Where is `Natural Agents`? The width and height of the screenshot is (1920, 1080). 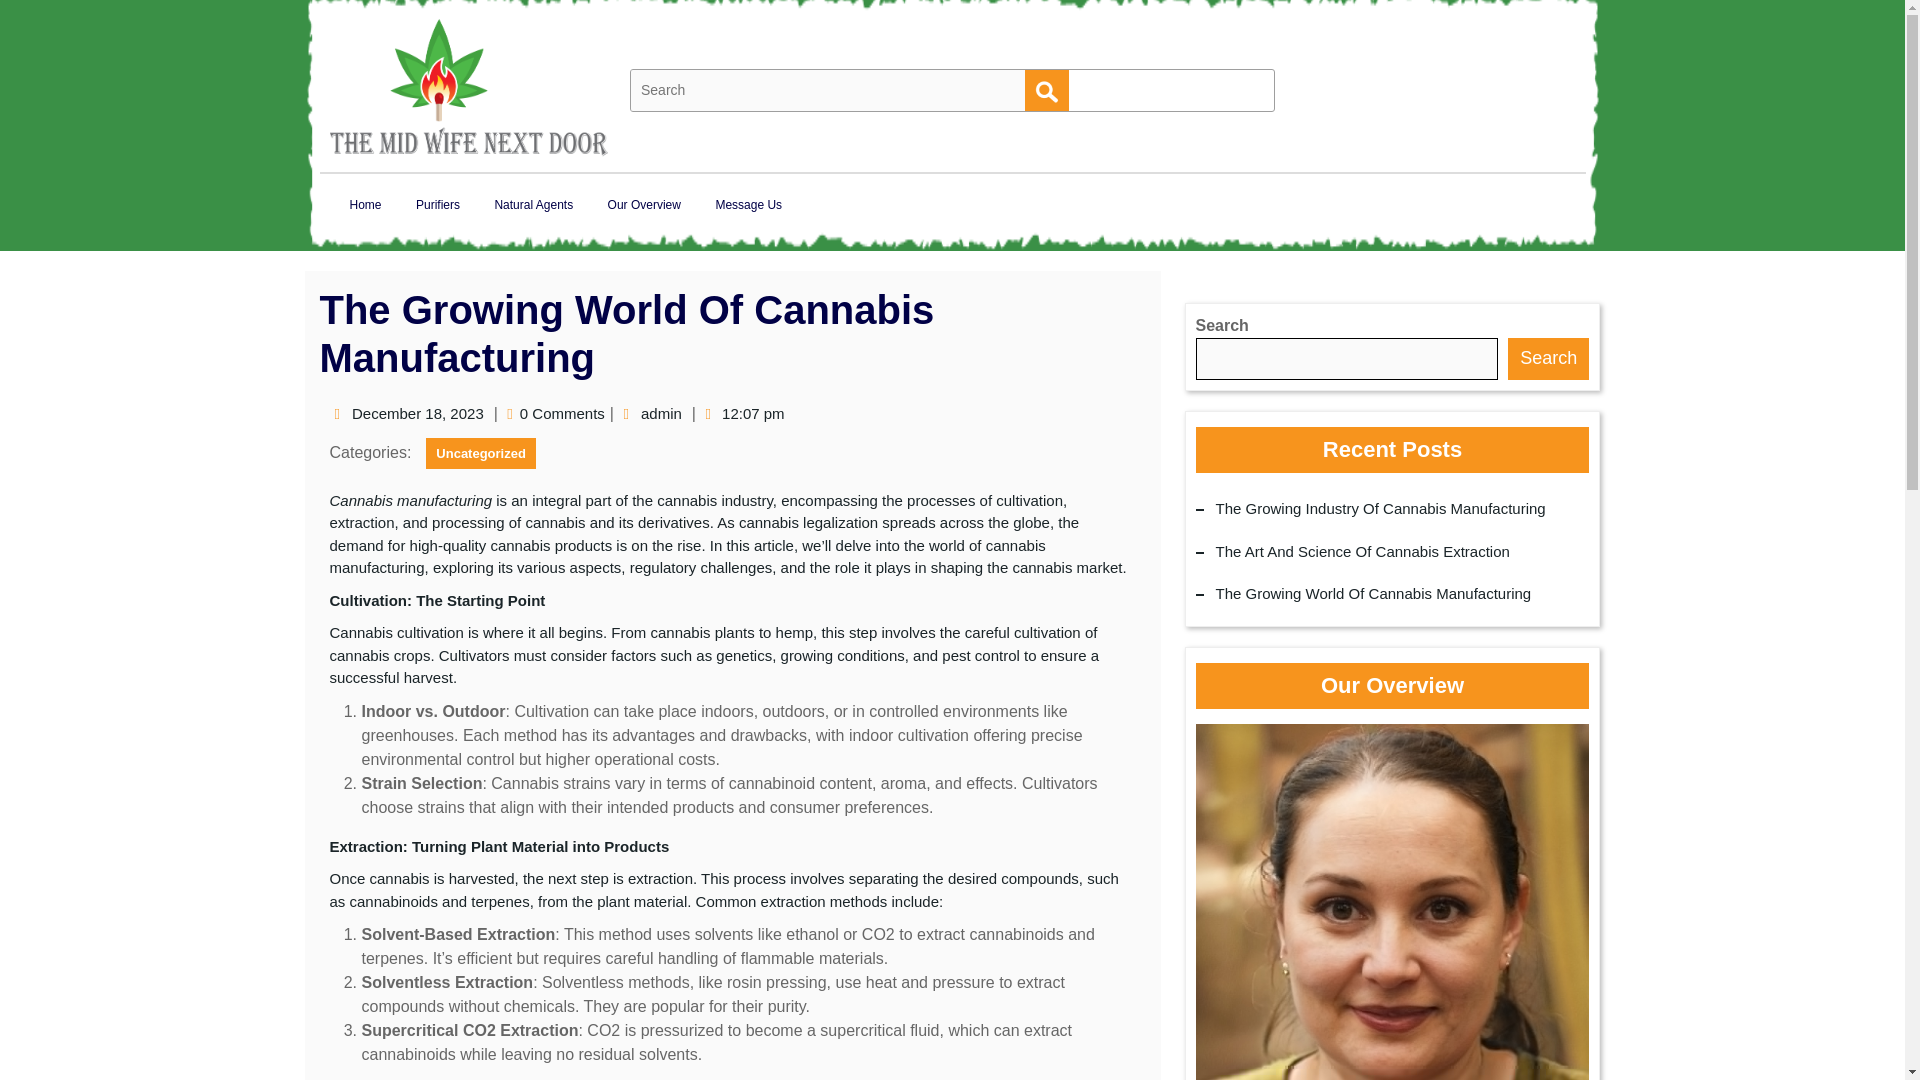 Natural Agents is located at coordinates (532, 204).